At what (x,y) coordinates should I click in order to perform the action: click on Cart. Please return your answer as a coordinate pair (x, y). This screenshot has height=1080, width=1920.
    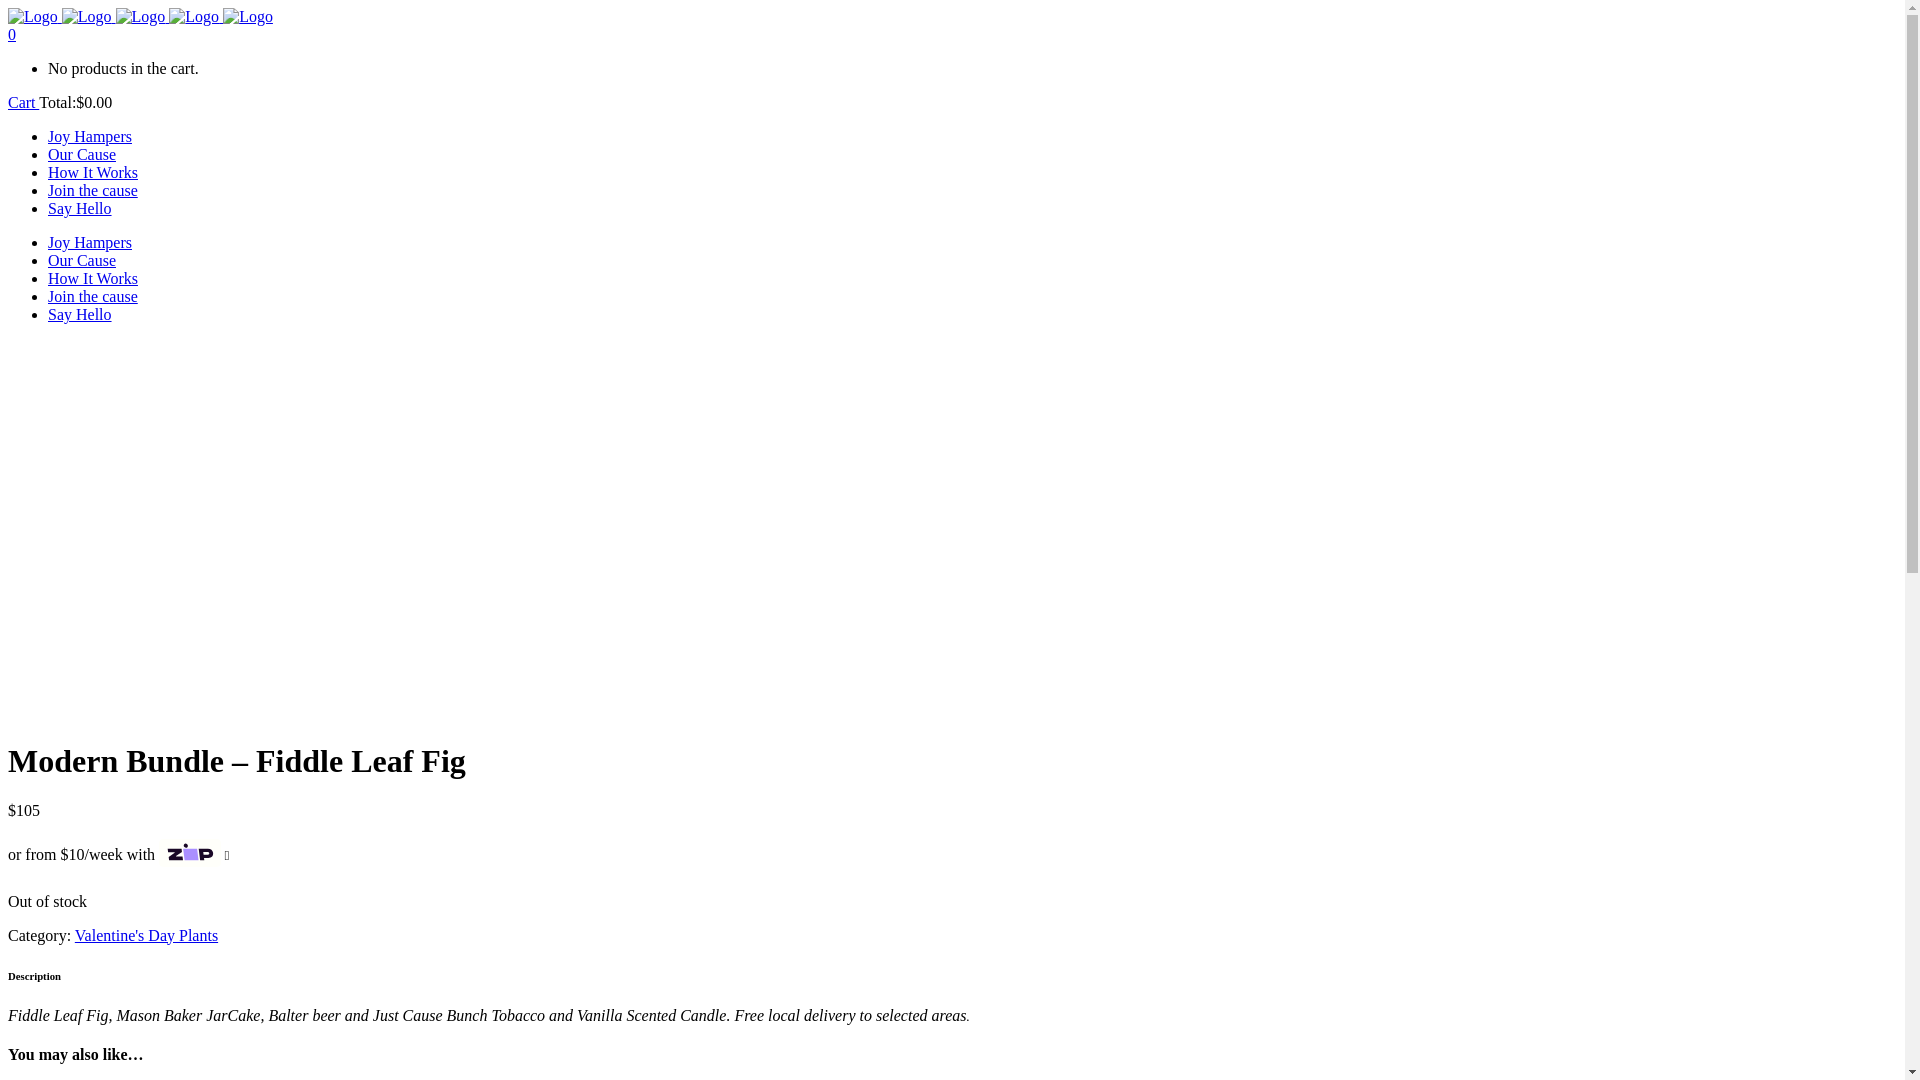
    Looking at the image, I should click on (24, 102).